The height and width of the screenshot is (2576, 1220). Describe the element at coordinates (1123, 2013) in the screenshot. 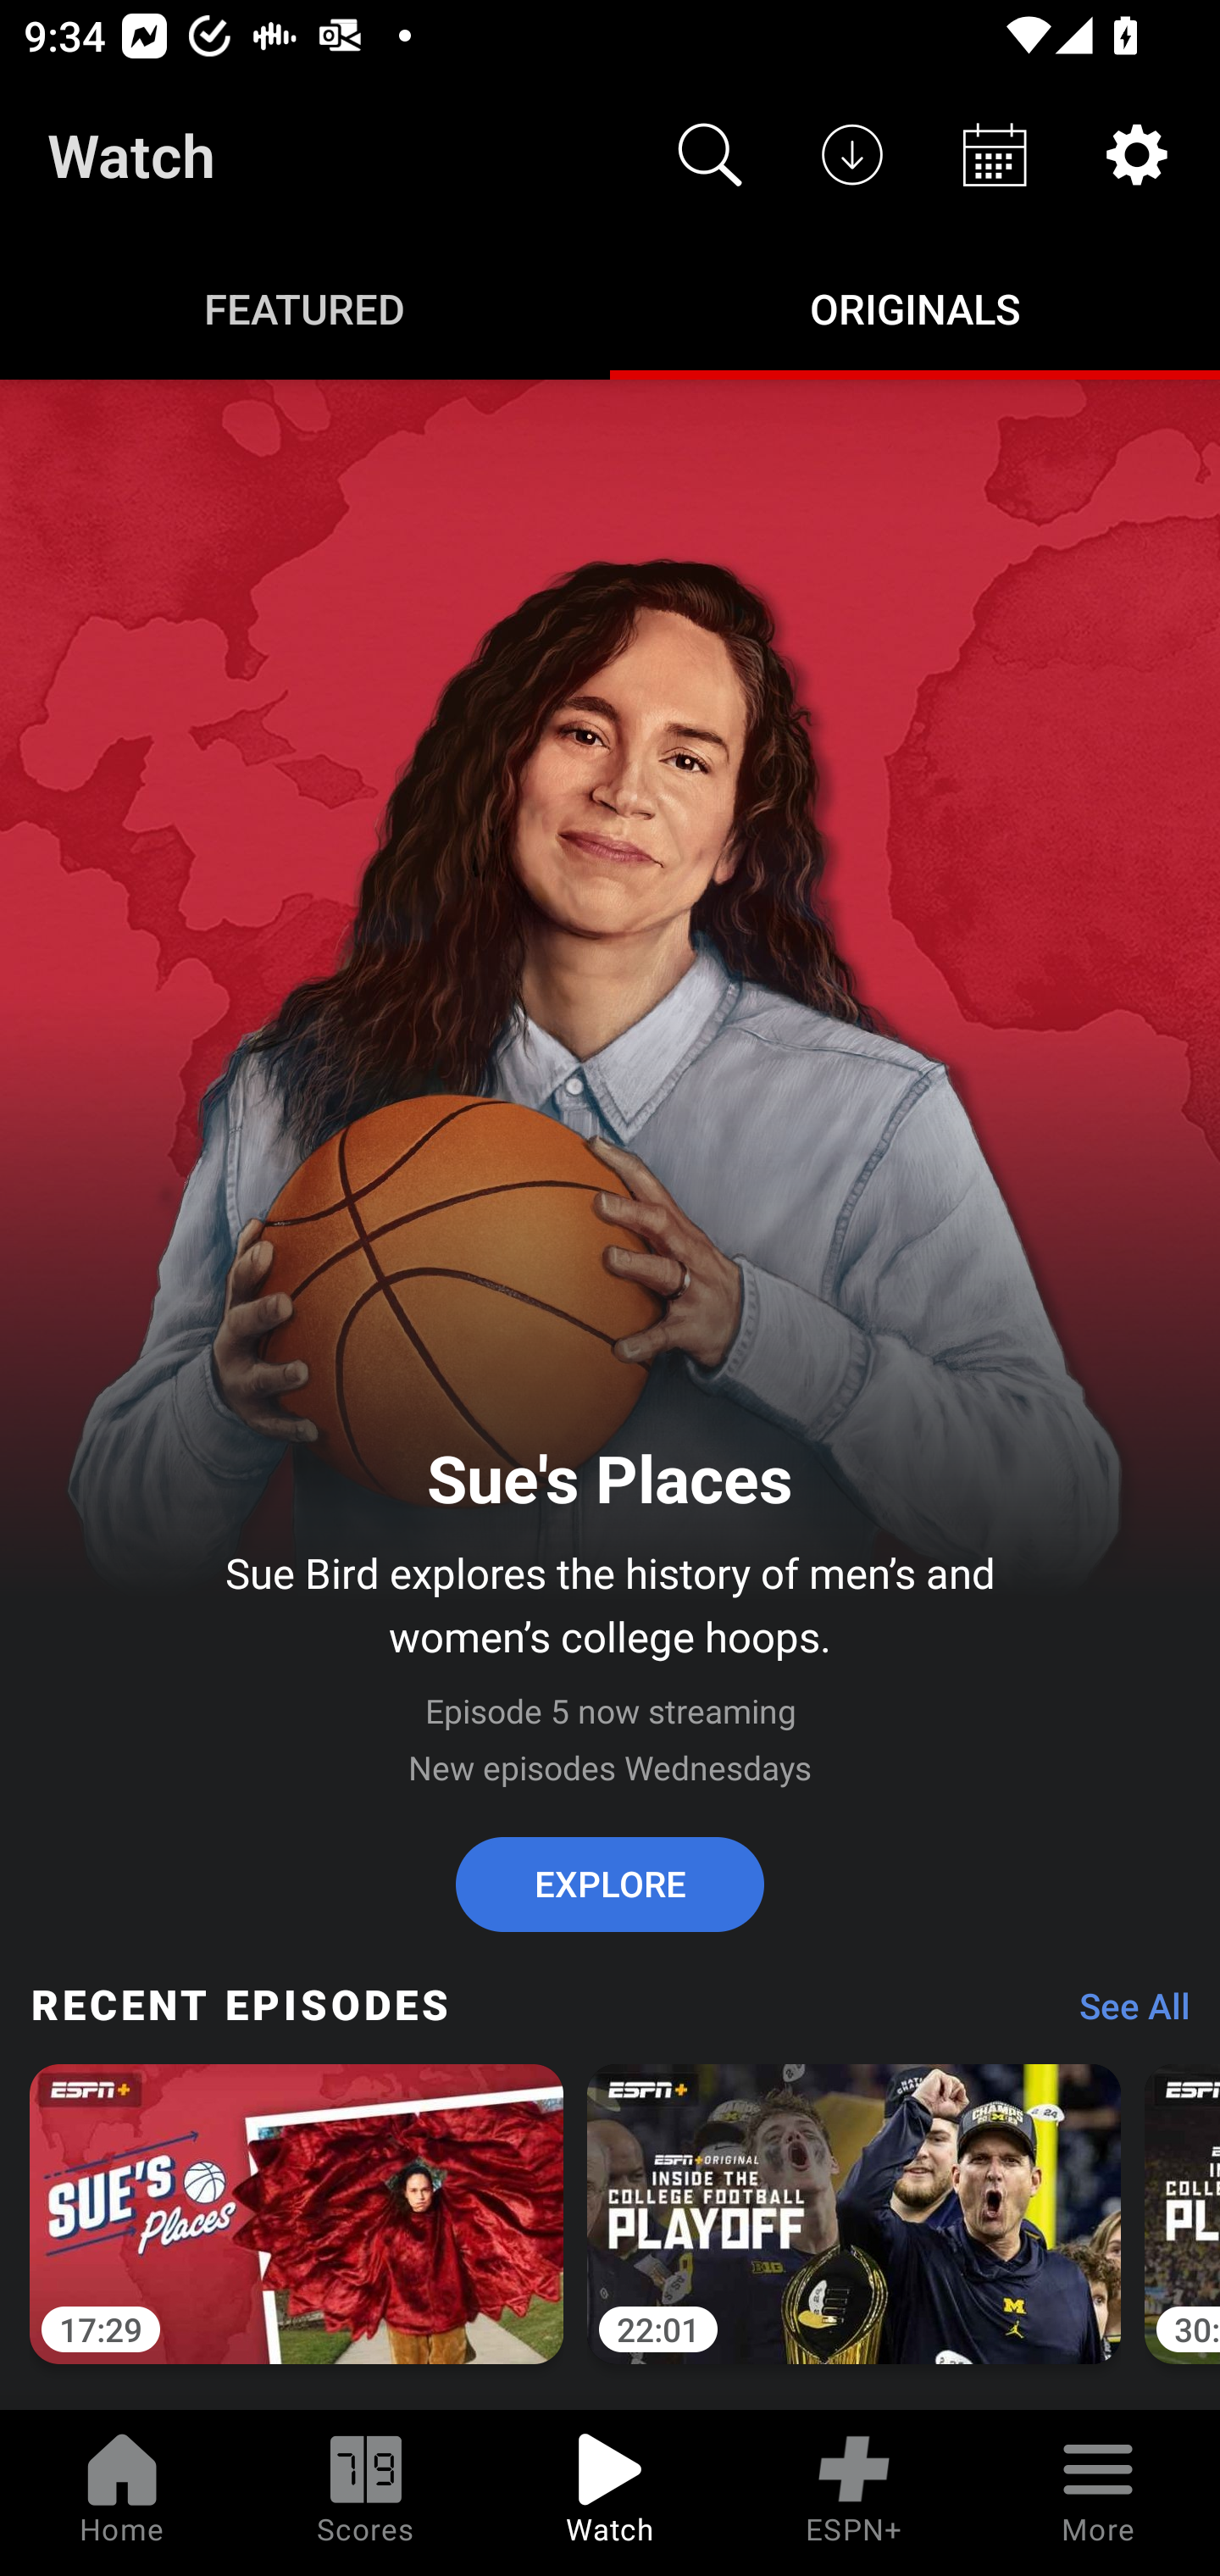

I see `See All` at that location.